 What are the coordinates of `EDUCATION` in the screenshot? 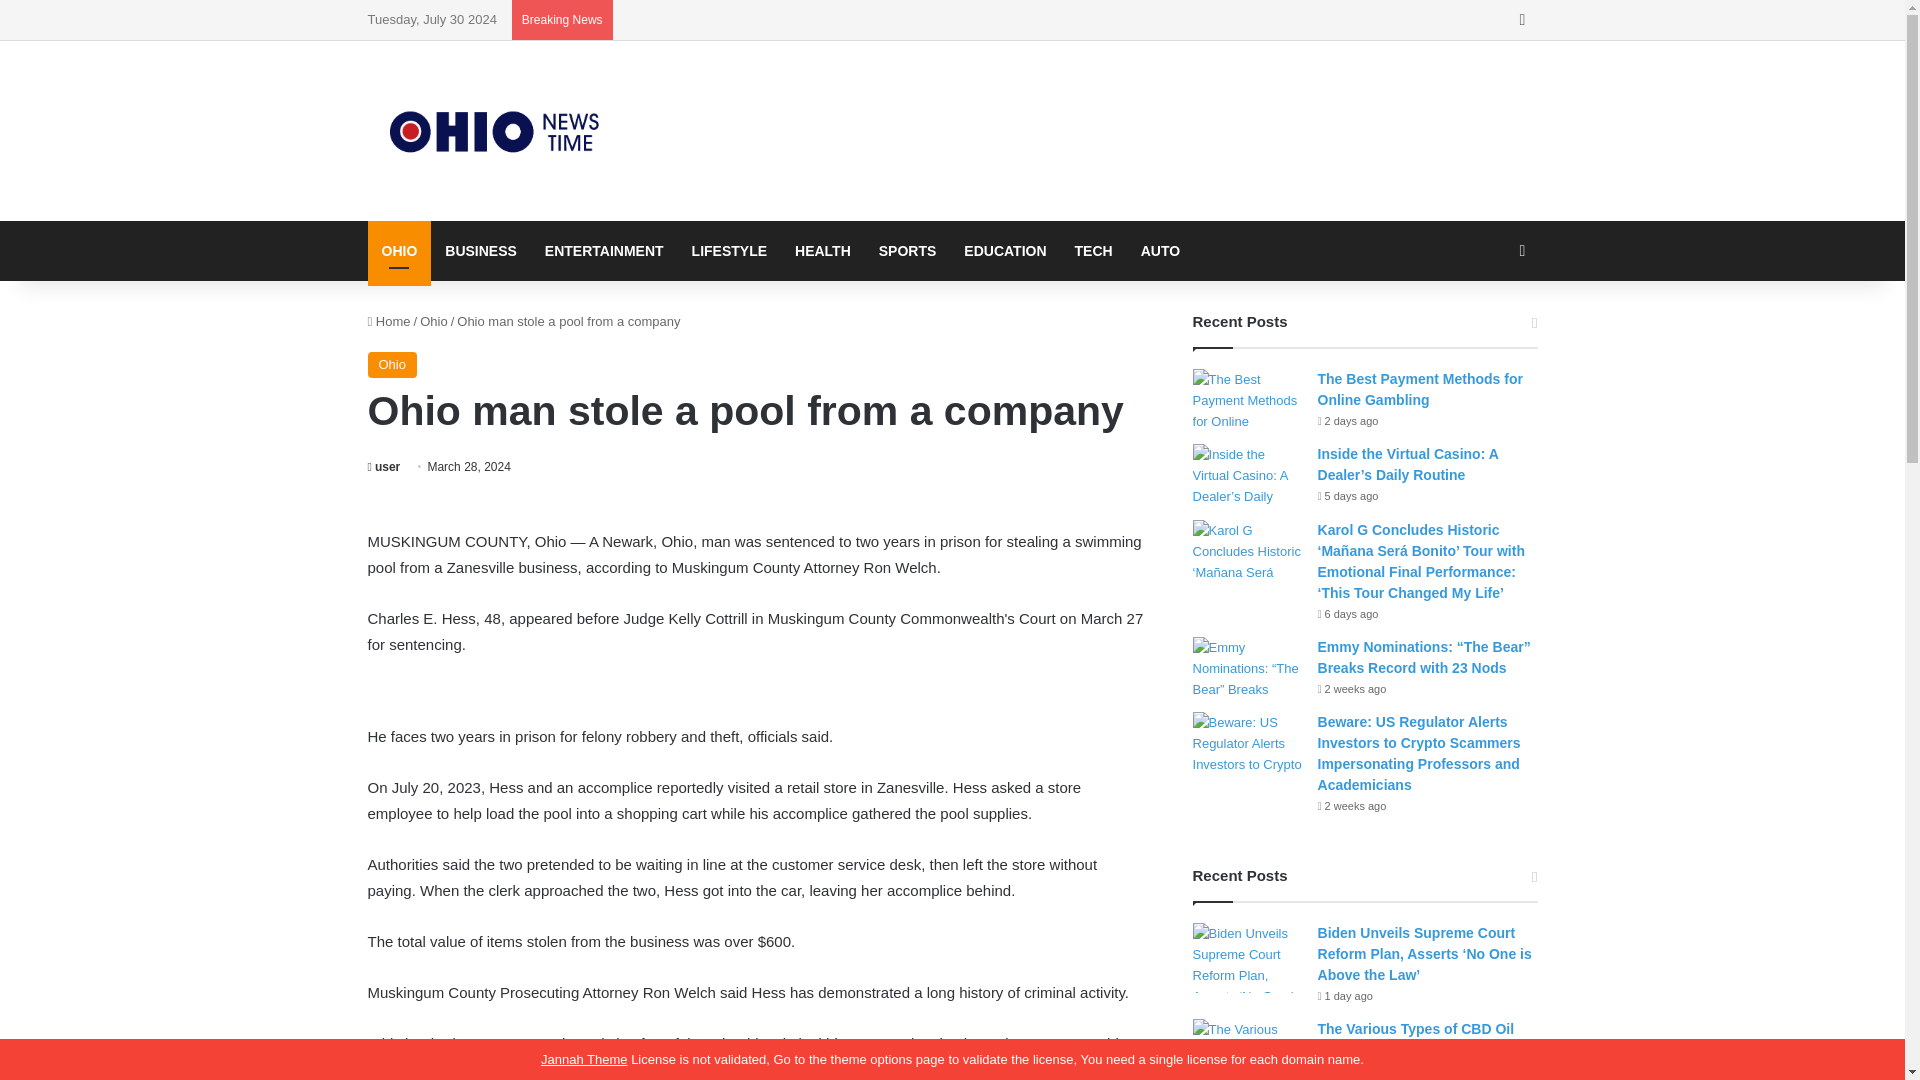 It's located at (1004, 250).